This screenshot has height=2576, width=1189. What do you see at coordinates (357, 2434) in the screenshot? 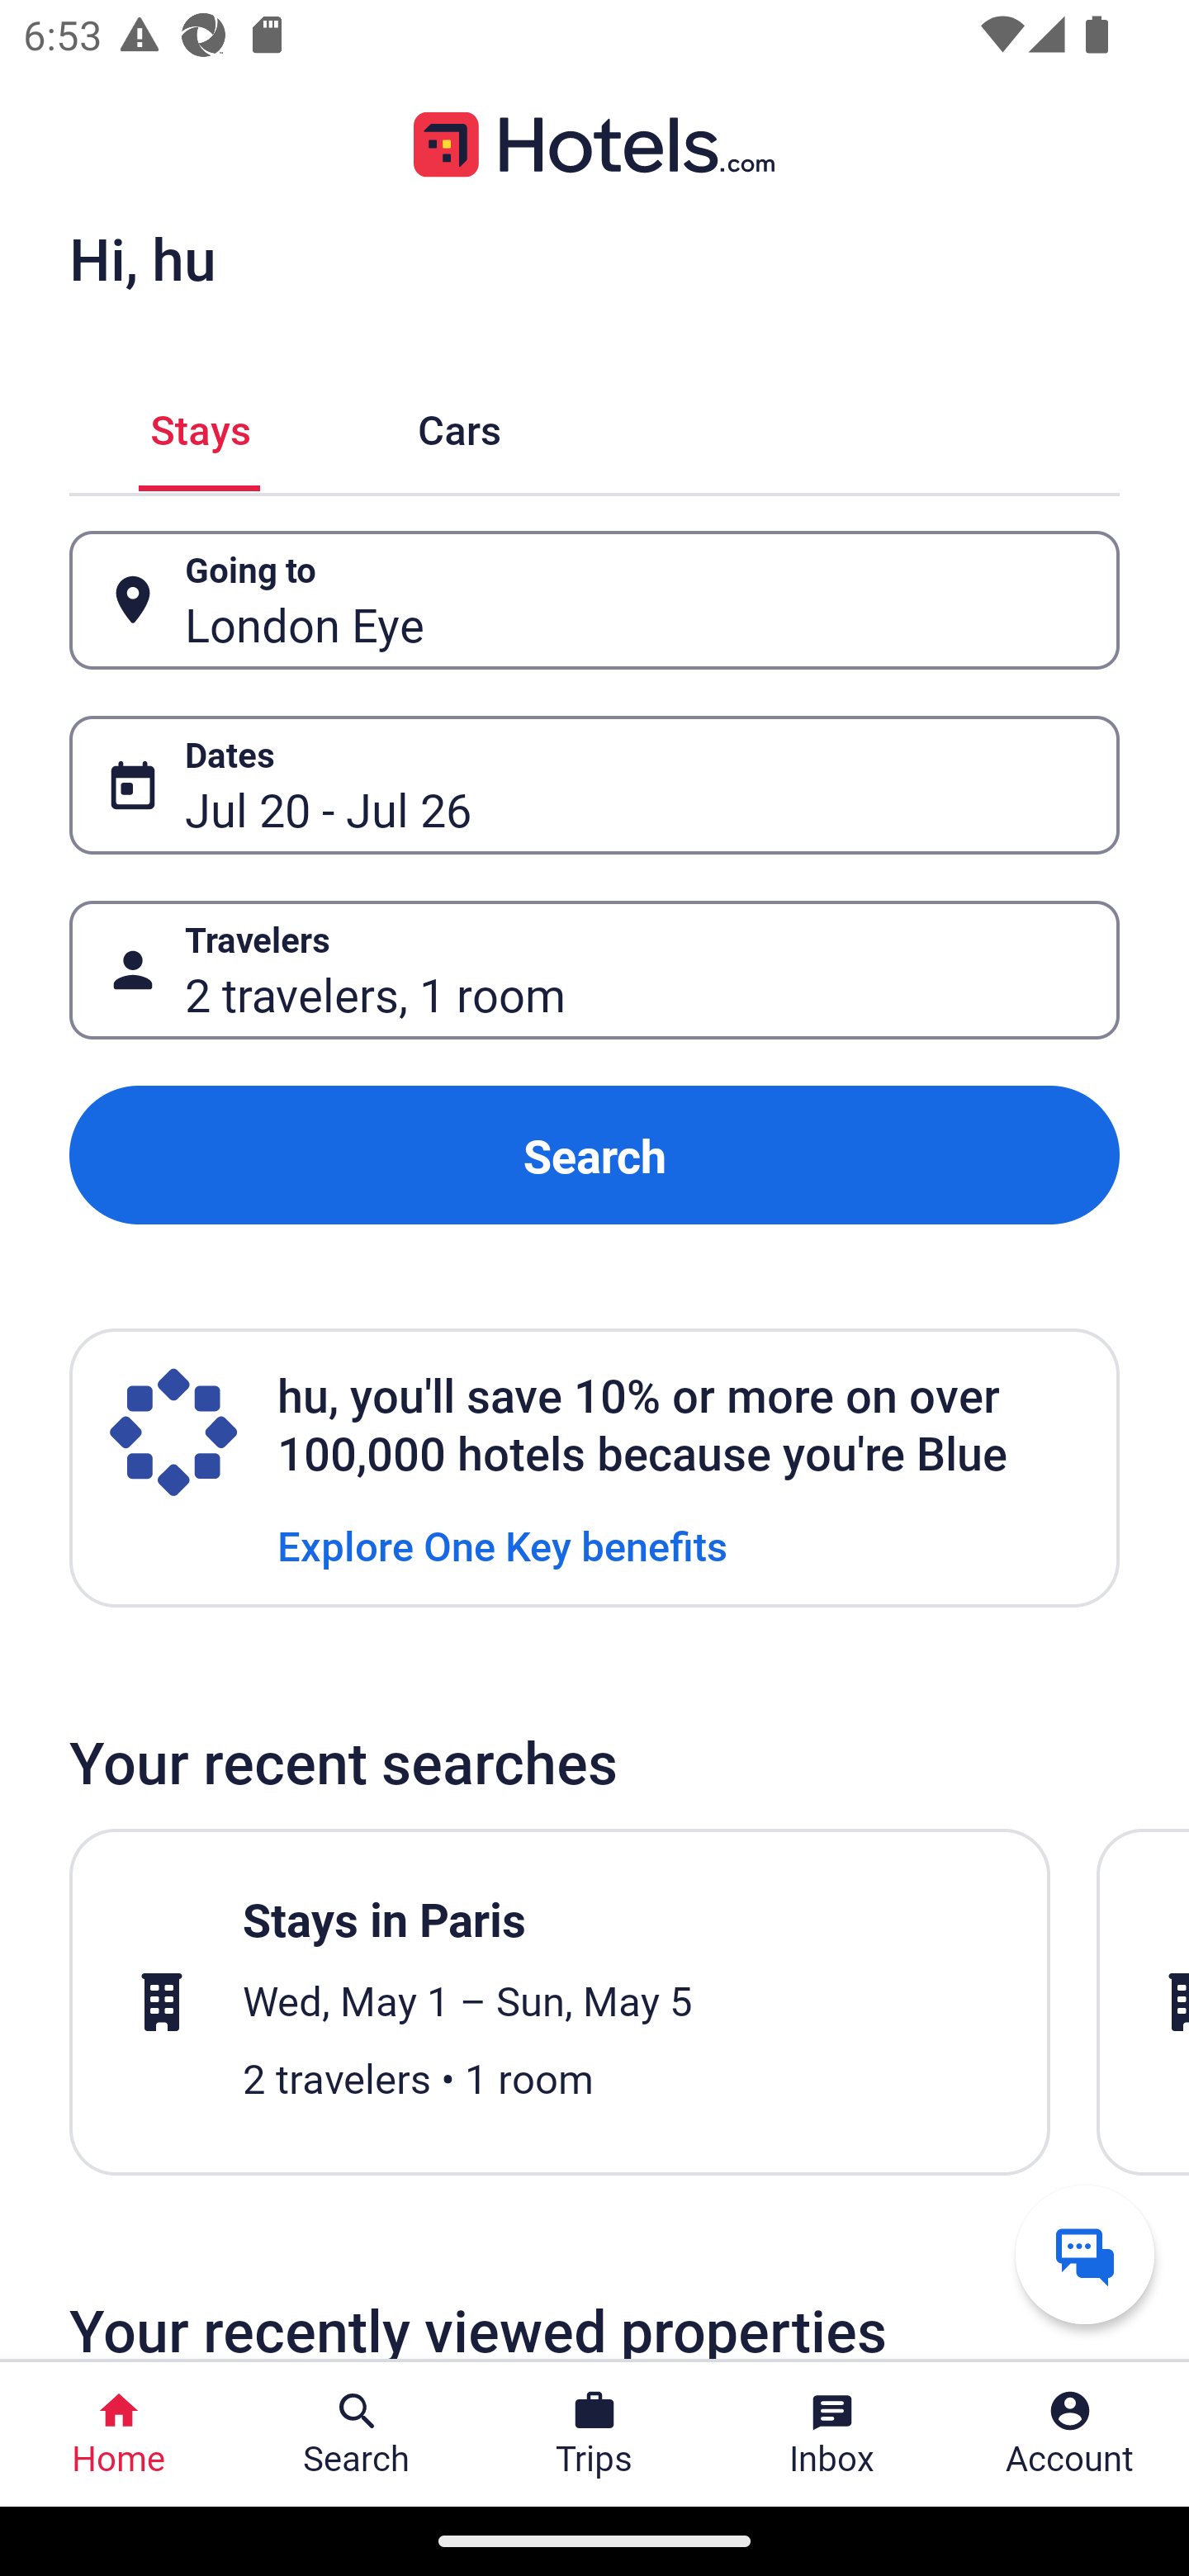
I see `Search Search Button` at bounding box center [357, 2434].